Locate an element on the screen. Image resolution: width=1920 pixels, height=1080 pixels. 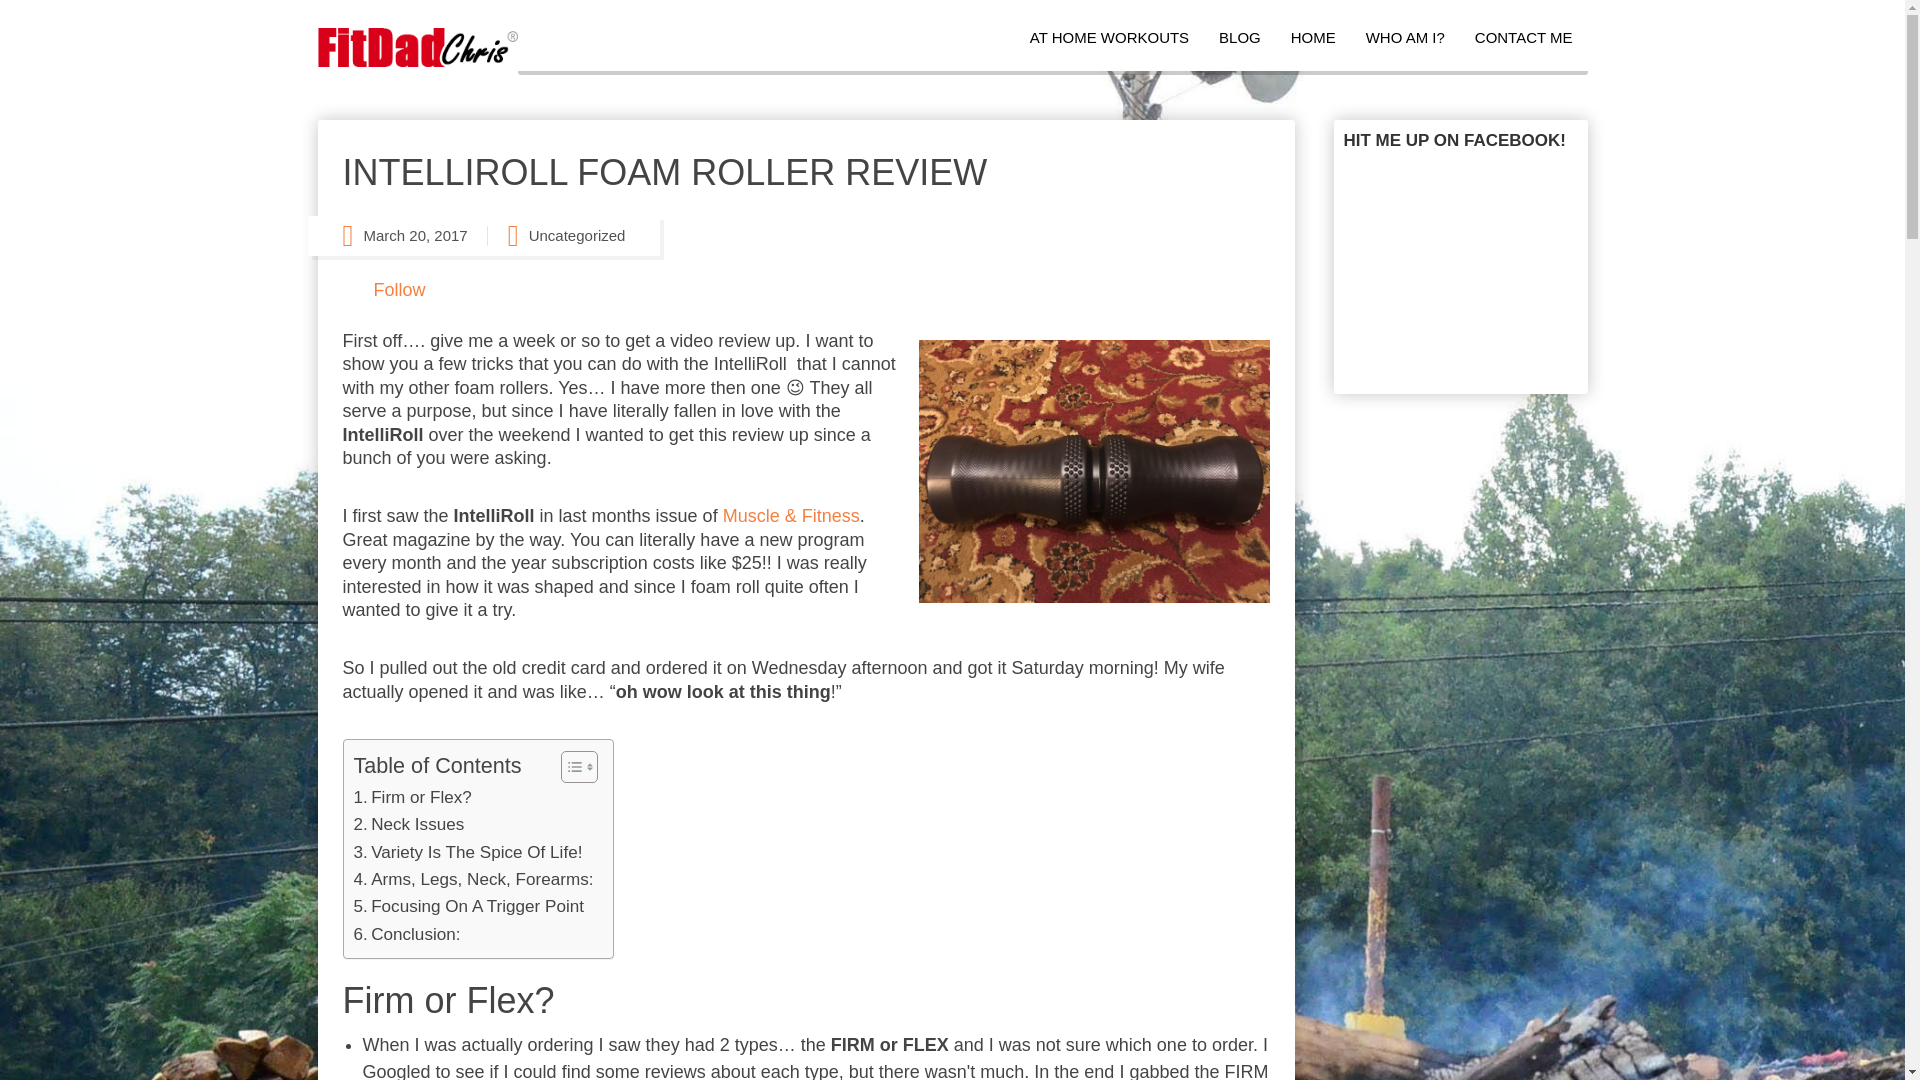
Arms, Legs, Neck, Forearms: is located at coordinates (473, 880).